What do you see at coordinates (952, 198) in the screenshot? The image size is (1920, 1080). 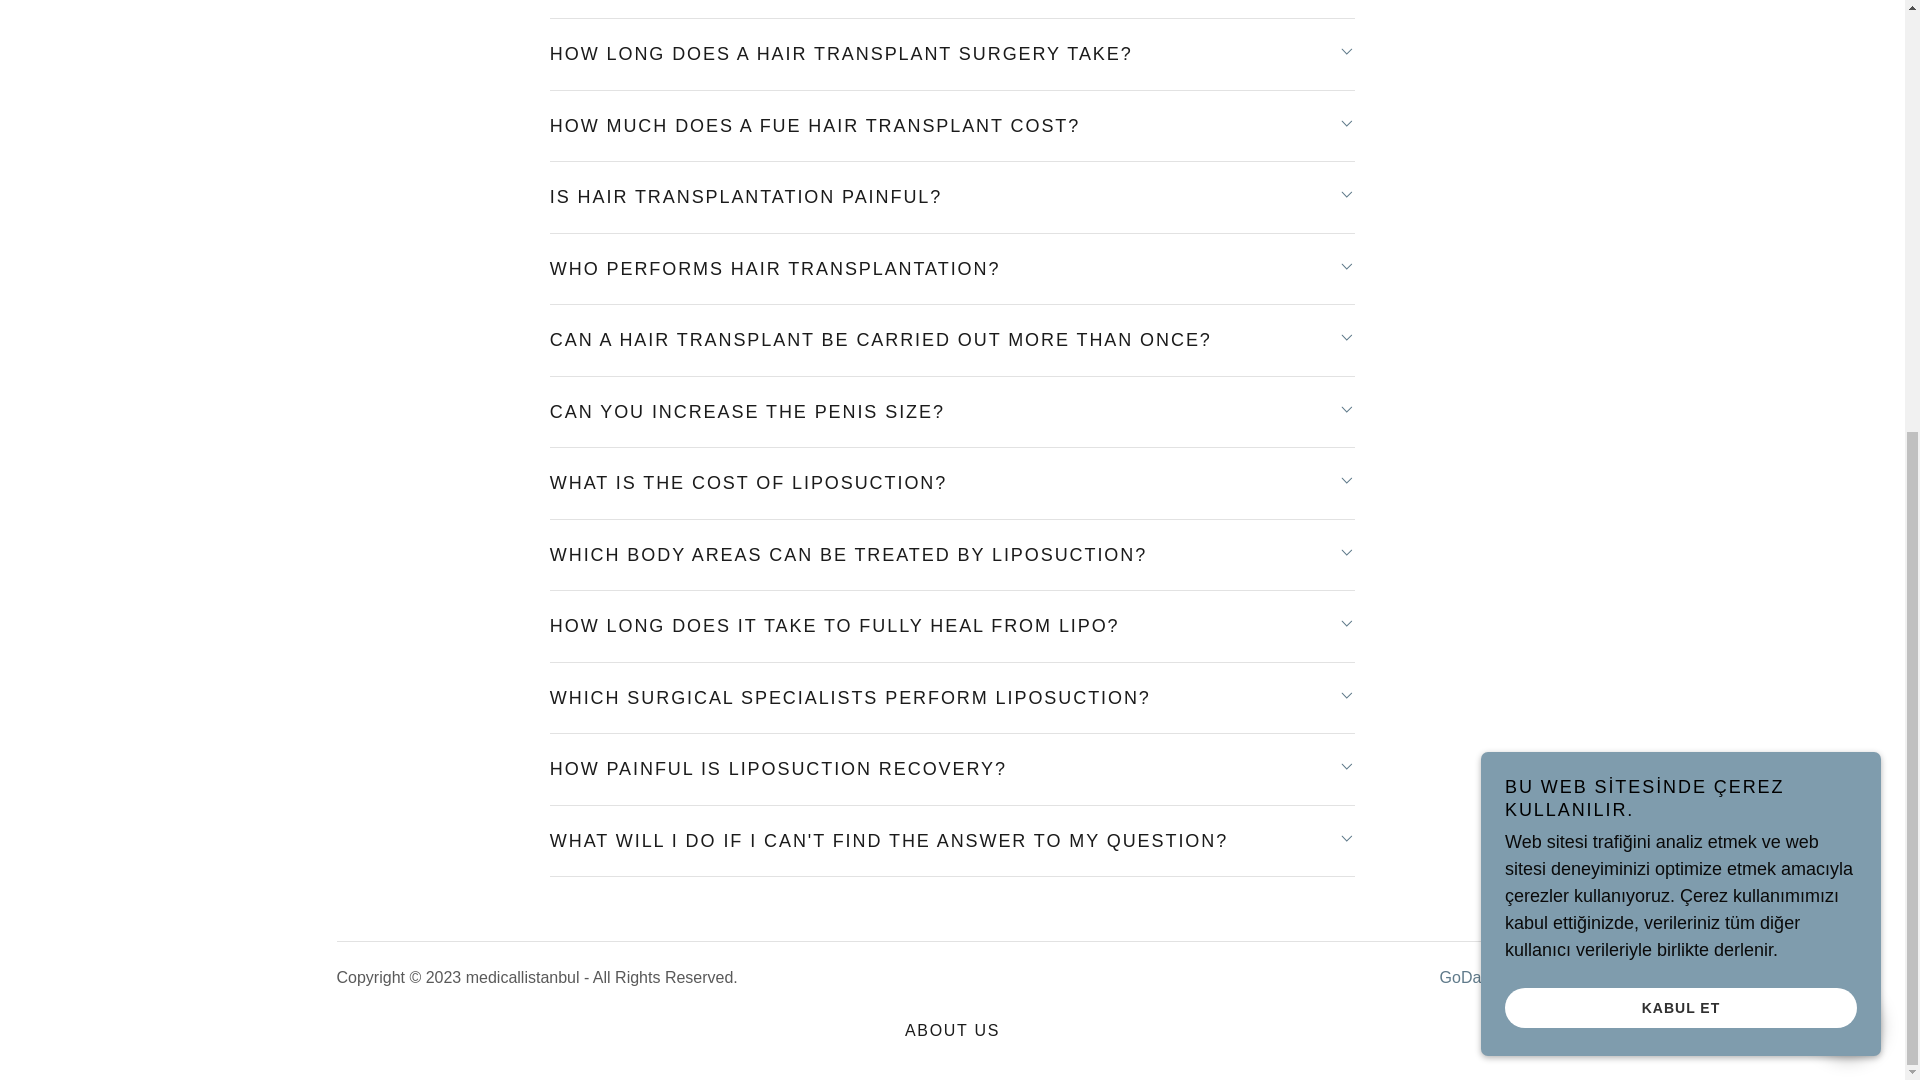 I see `IS HAIR TRANSPLANTATION PAINFUL?` at bounding box center [952, 198].